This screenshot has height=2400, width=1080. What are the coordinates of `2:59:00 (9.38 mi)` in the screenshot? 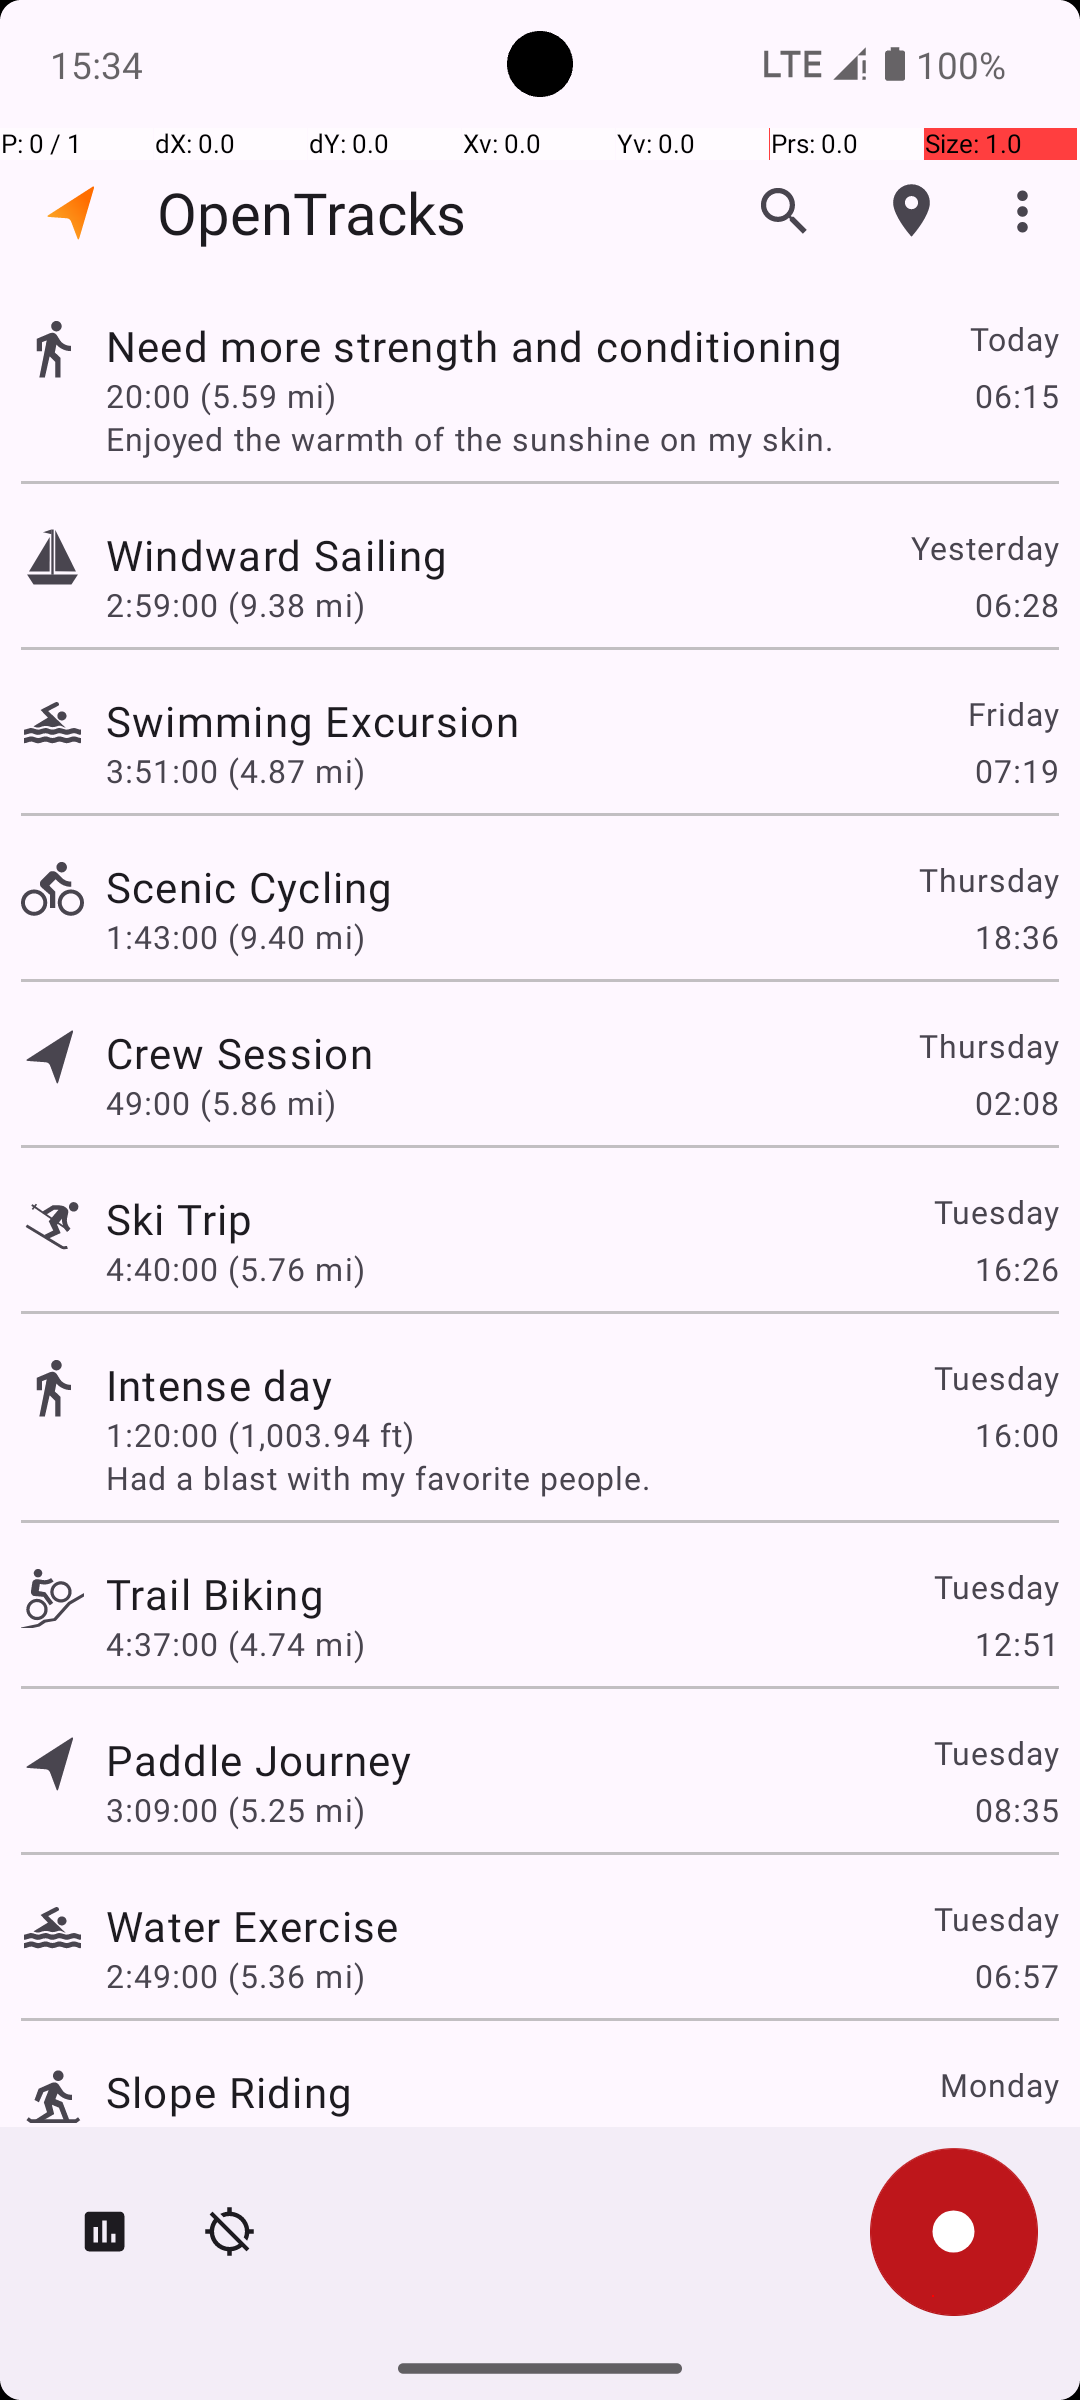 It's located at (236, 604).